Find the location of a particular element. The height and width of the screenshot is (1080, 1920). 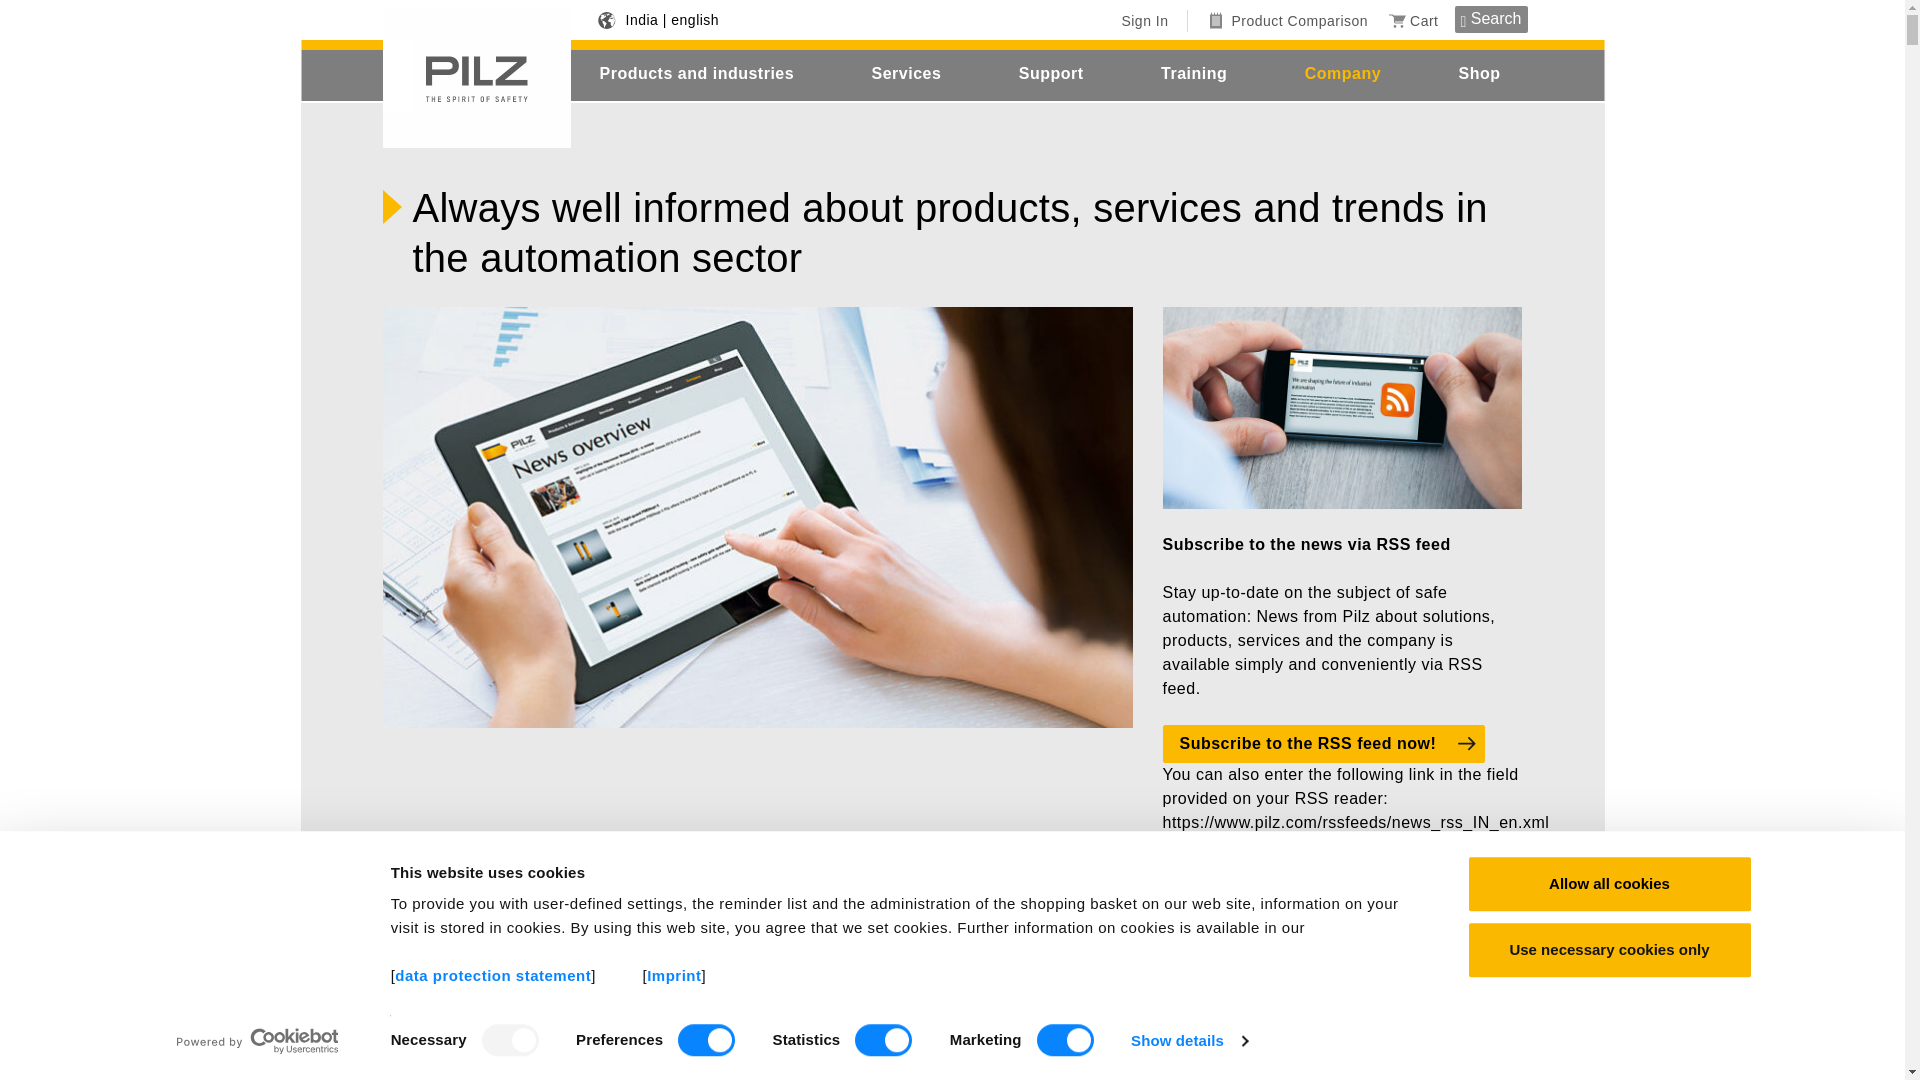

Imprint is located at coordinates (674, 974).